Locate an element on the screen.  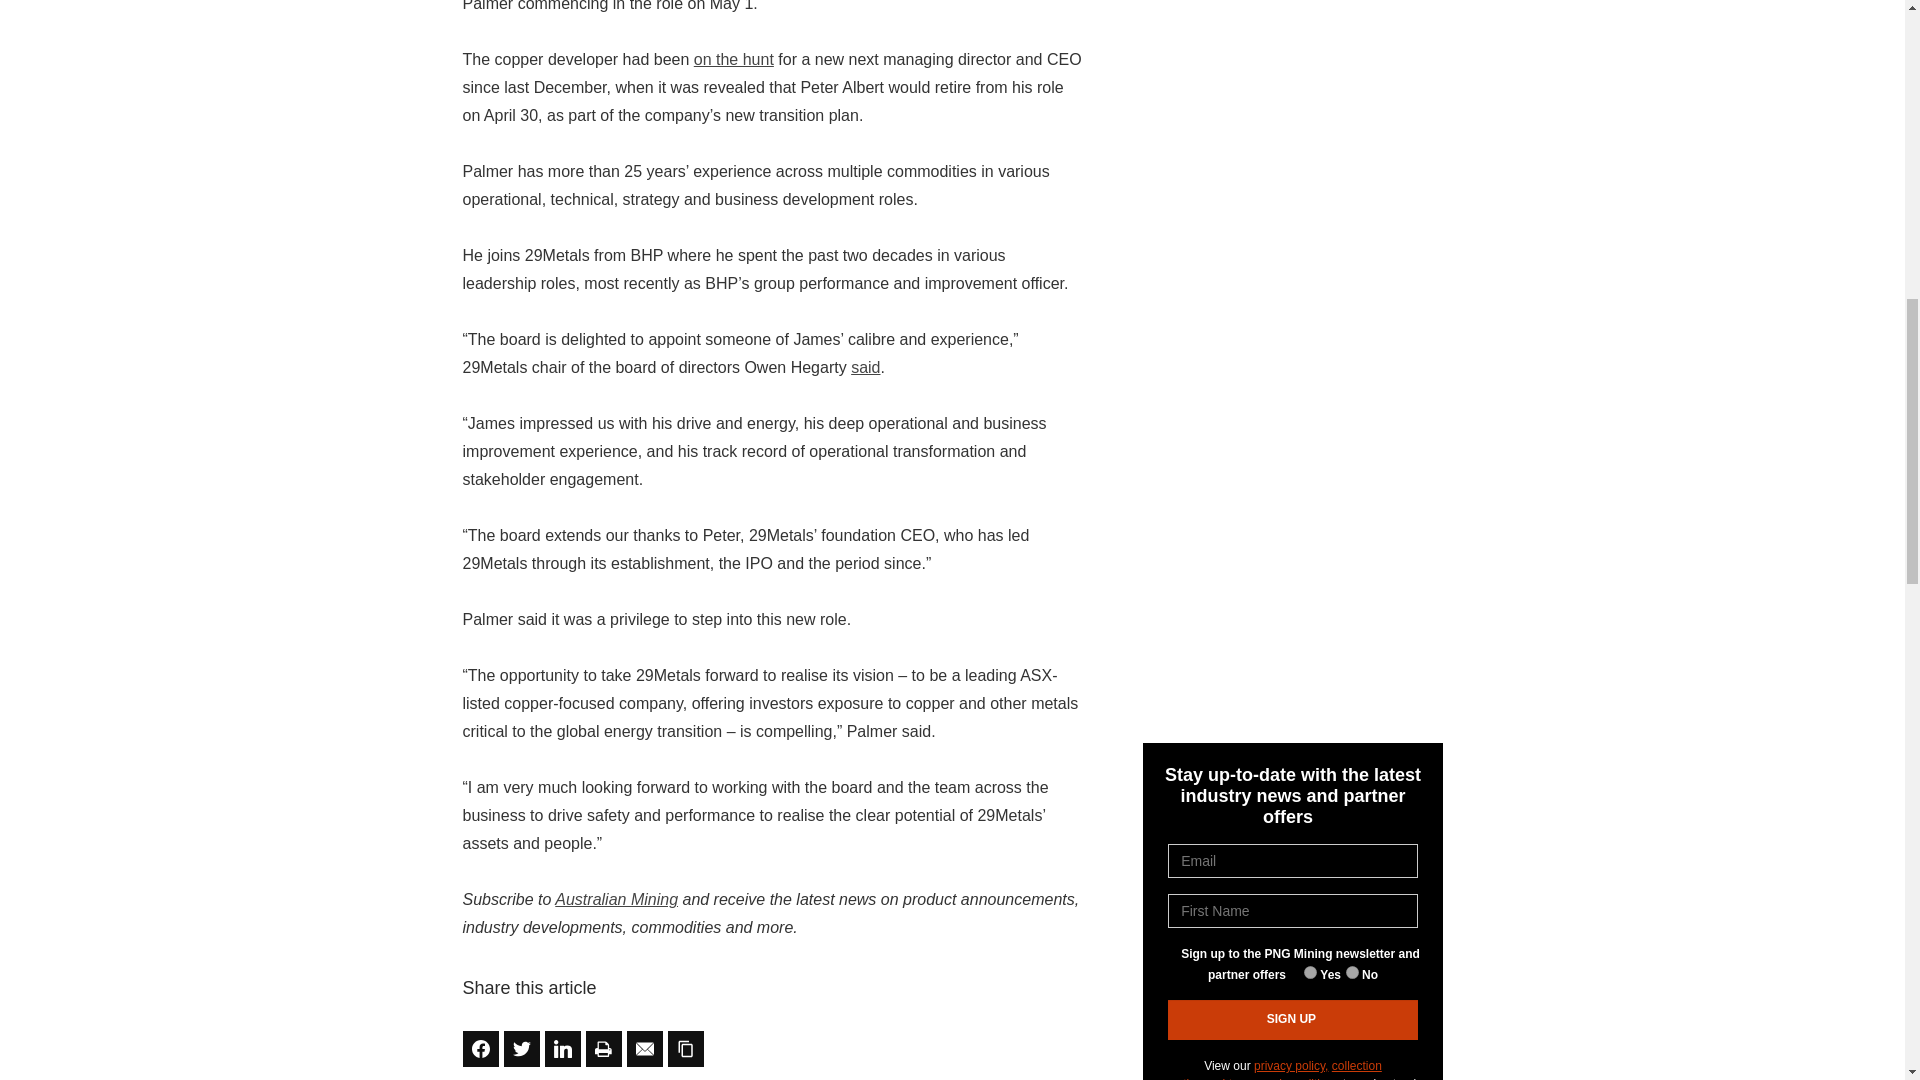
Share on Twitter is located at coordinates (521, 1049).